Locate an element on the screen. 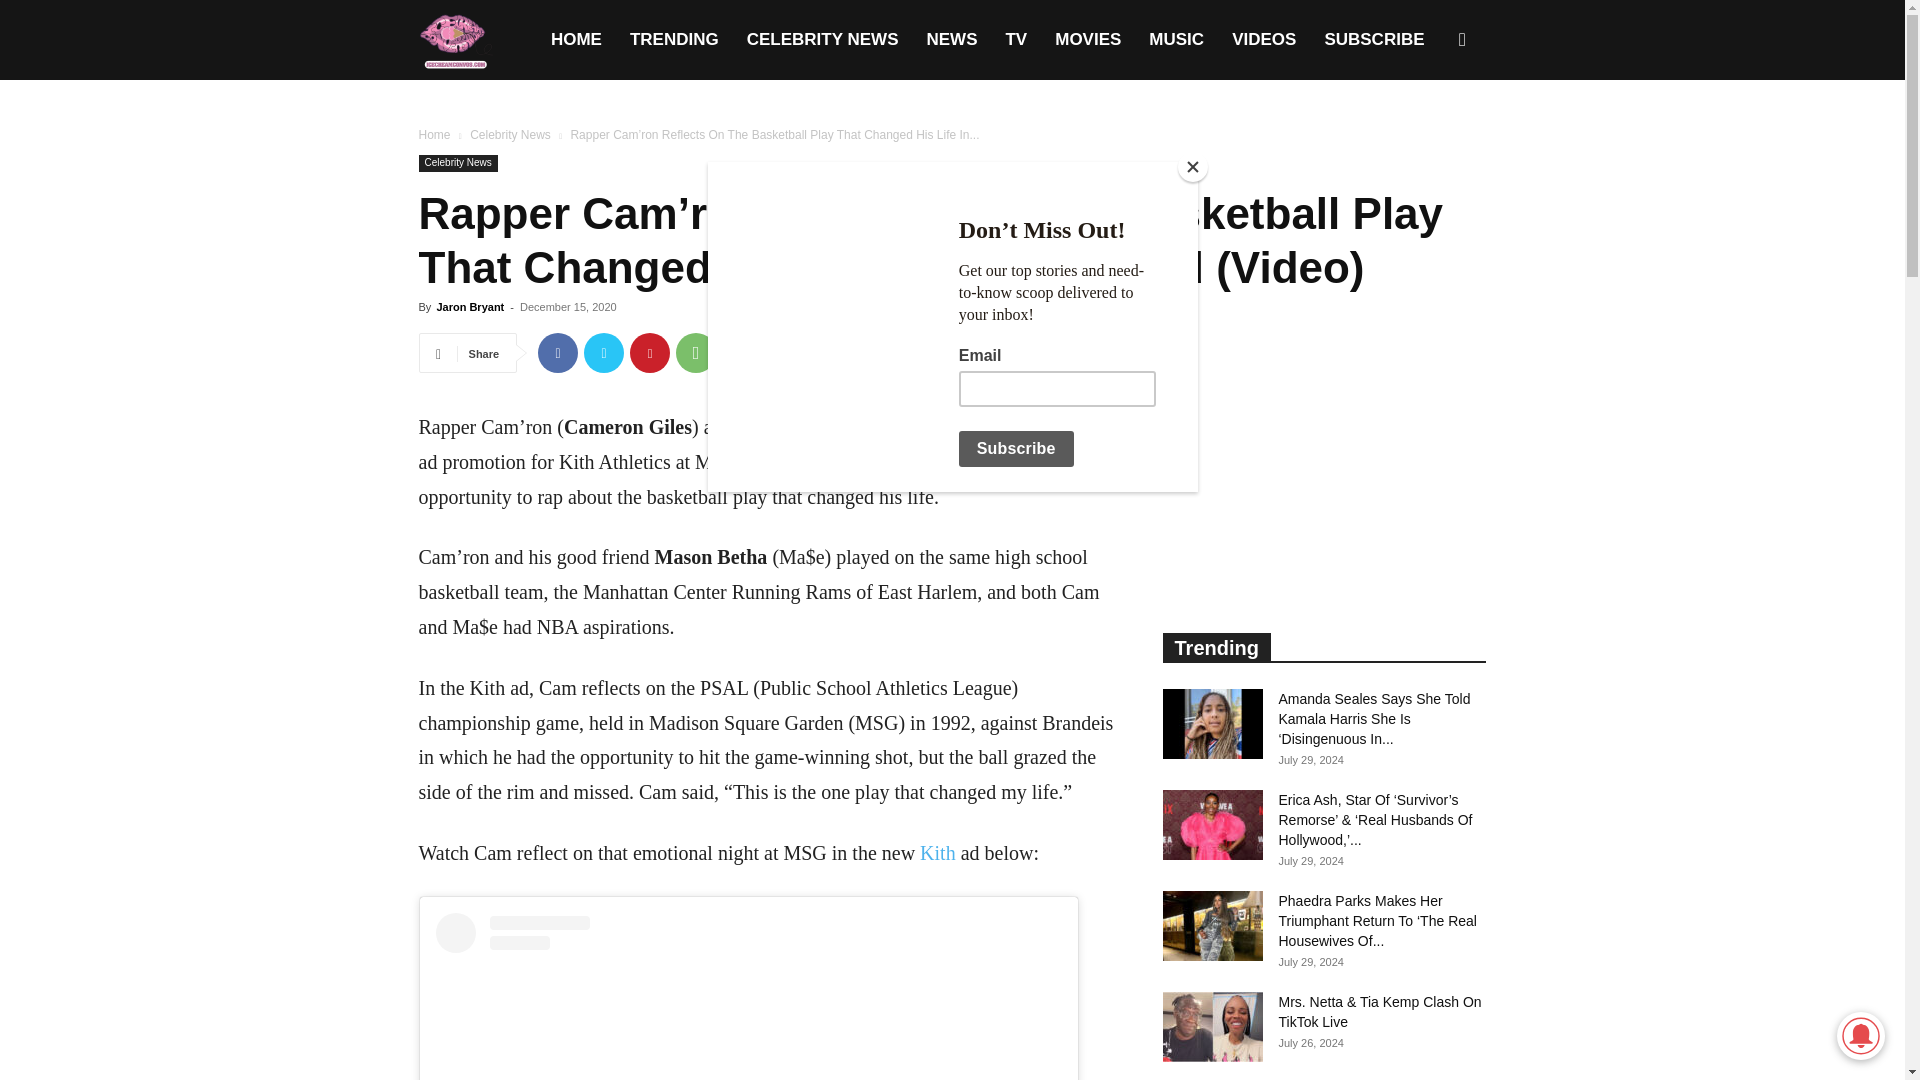 The width and height of the screenshot is (1920, 1080). Facebook is located at coordinates (557, 352).